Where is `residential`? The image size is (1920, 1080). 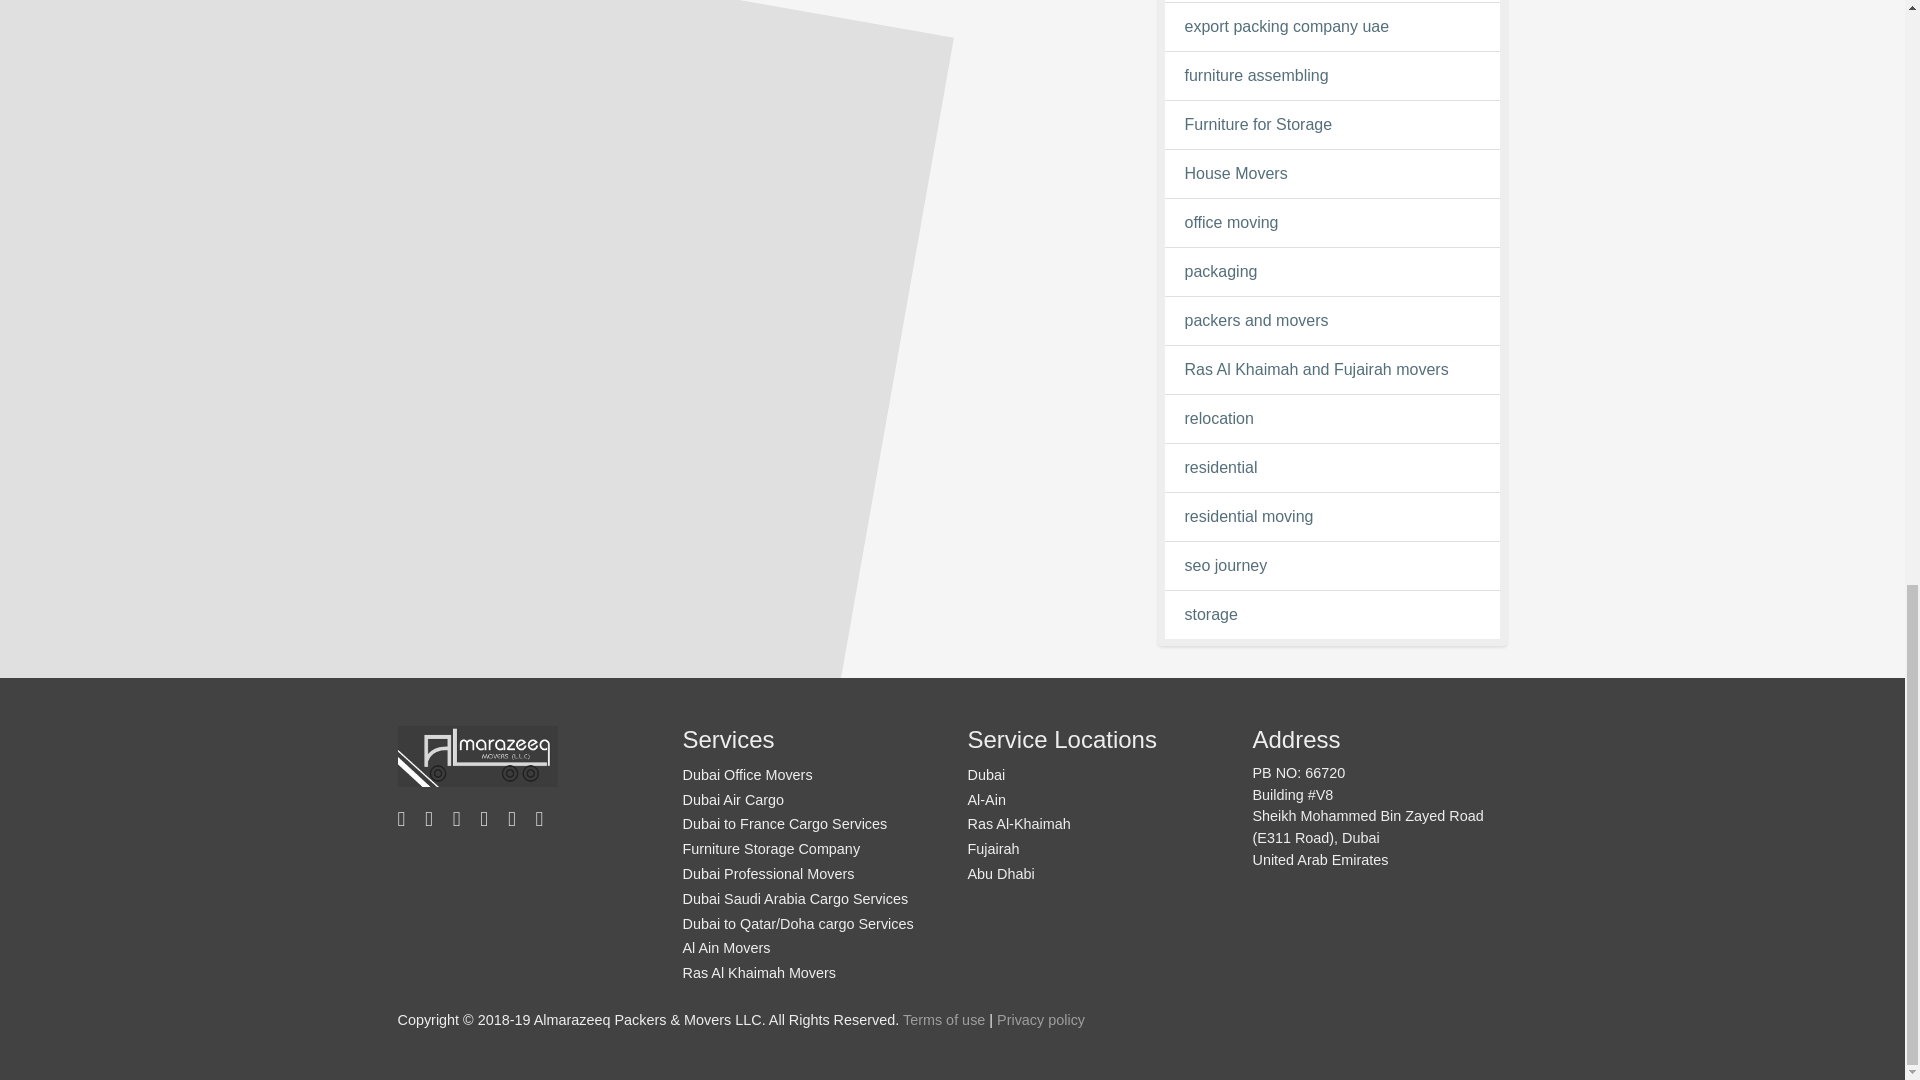 residential is located at coordinates (1332, 467).